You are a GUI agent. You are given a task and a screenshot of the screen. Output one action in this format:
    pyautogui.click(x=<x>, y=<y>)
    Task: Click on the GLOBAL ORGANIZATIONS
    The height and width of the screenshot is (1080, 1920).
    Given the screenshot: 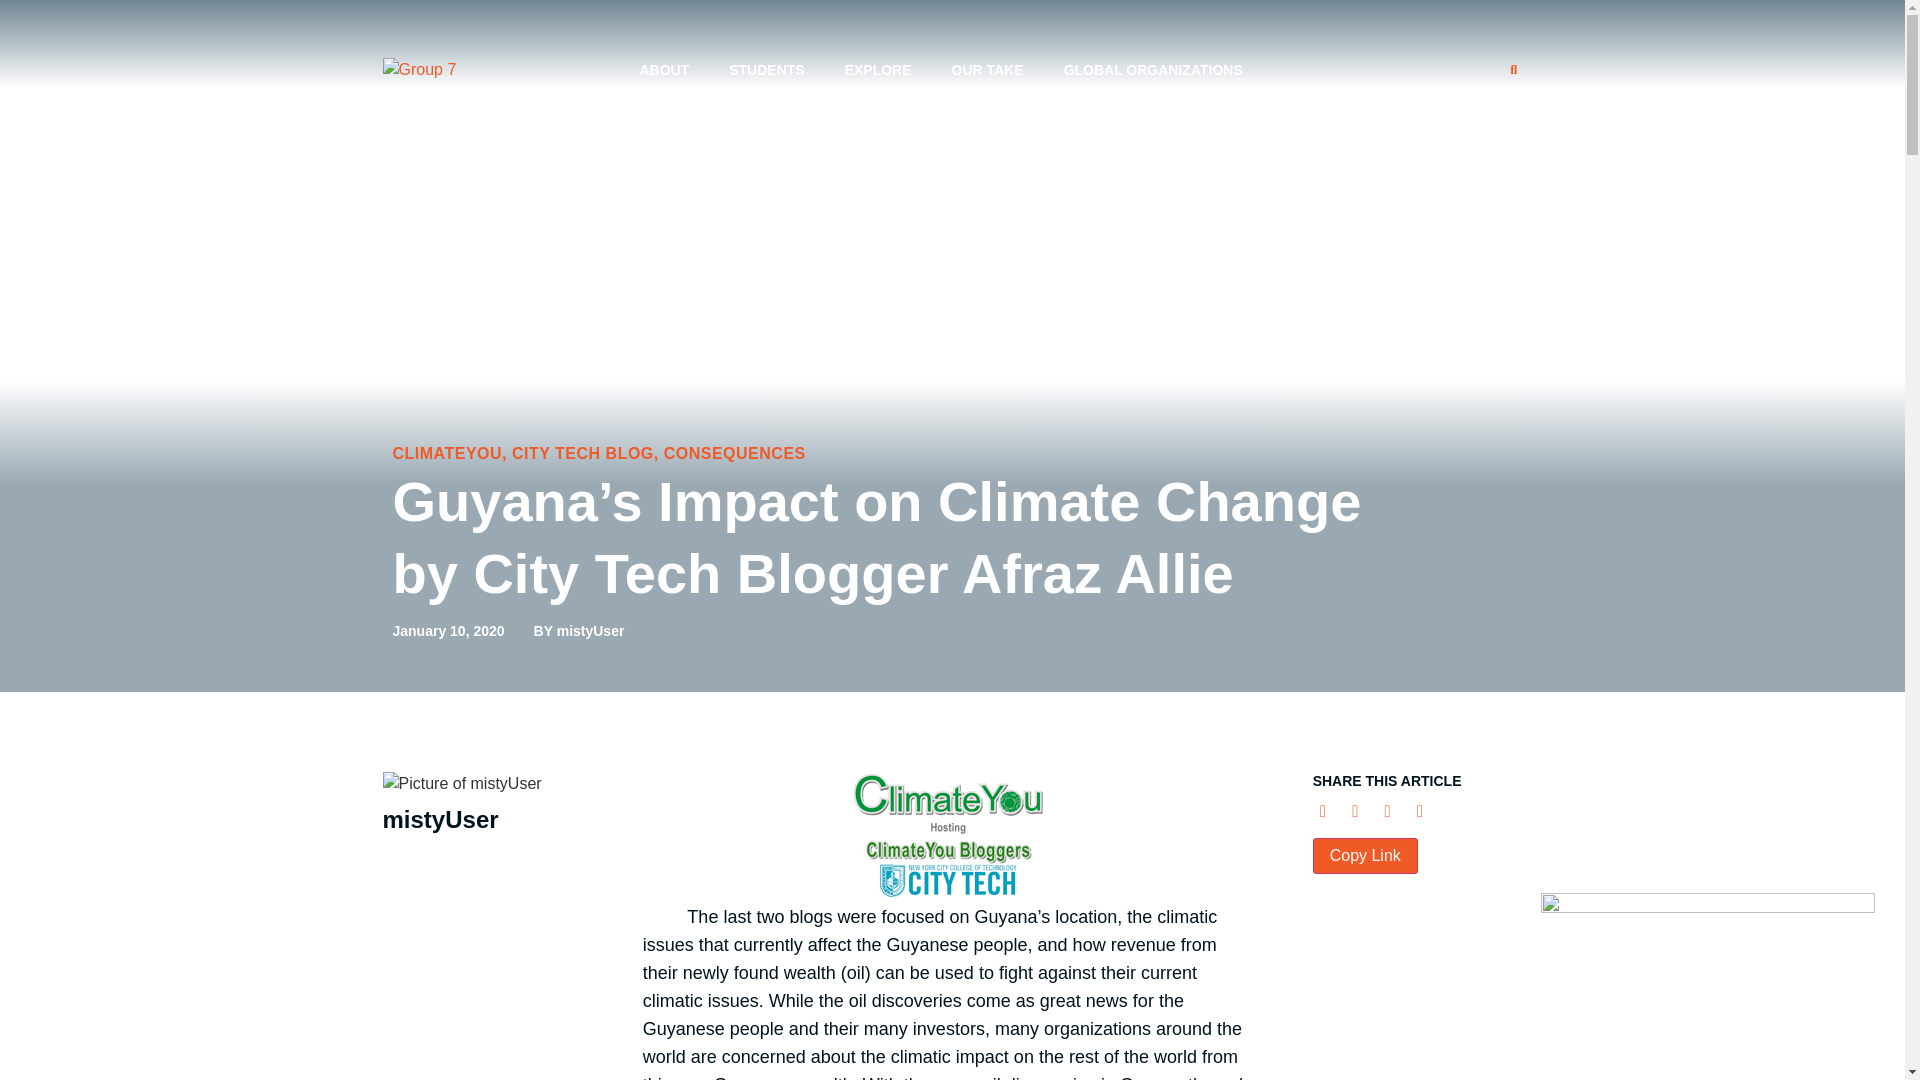 What is the action you would take?
    pyautogui.click(x=1154, y=70)
    